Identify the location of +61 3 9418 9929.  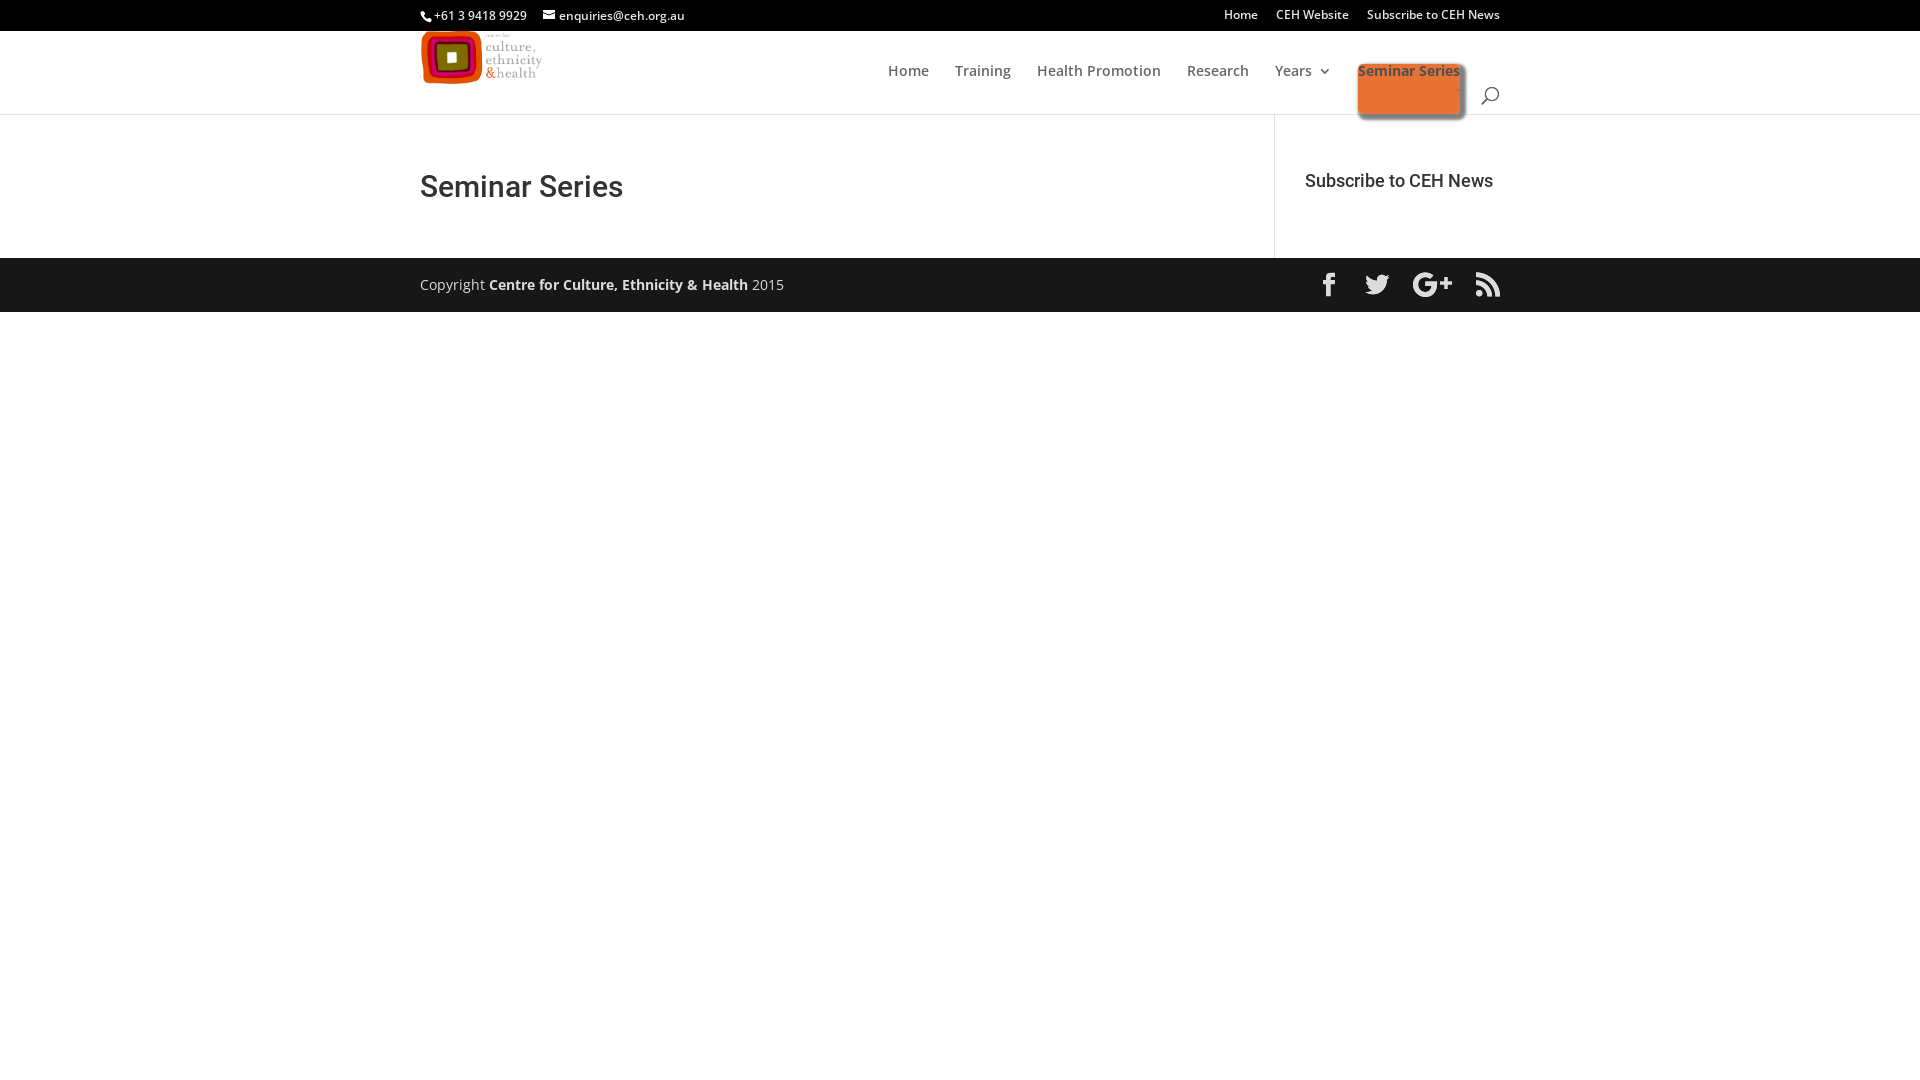
(480, 16).